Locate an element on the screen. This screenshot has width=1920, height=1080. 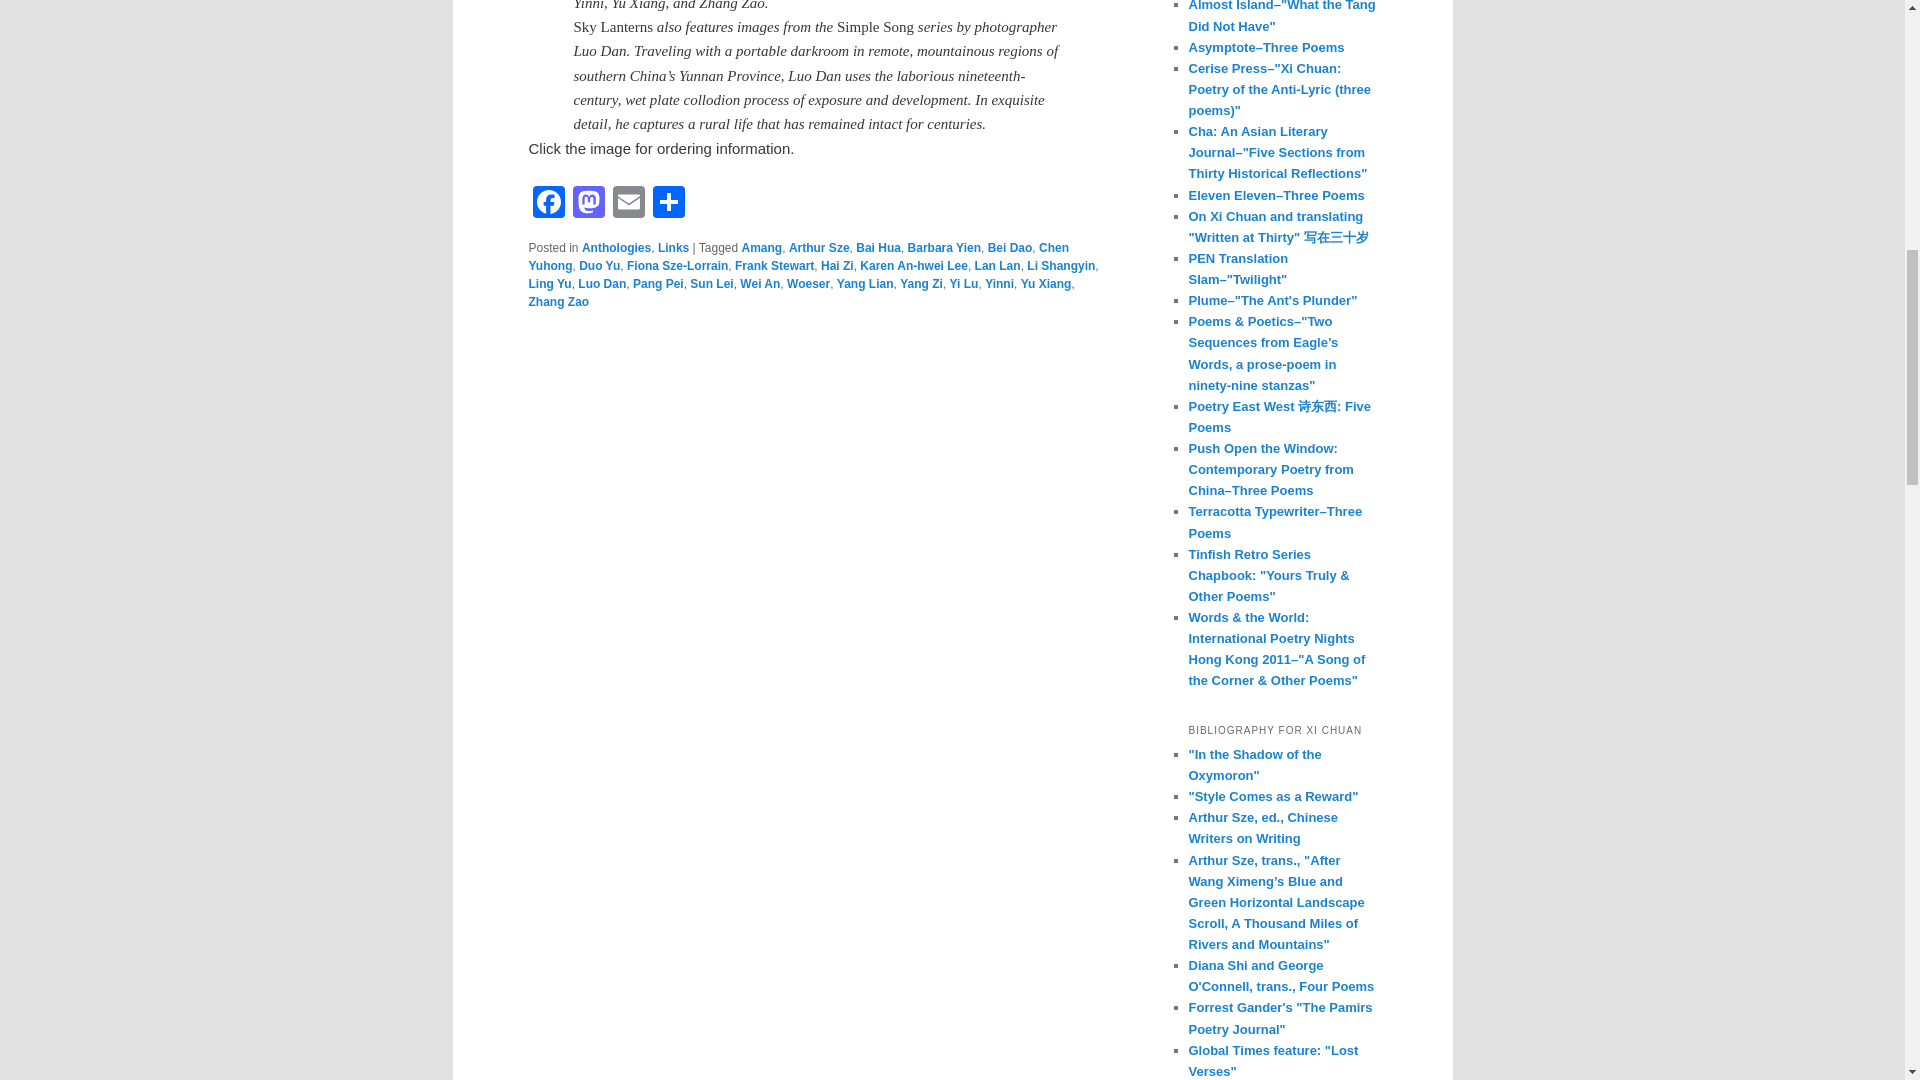
Amang is located at coordinates (762, 247).